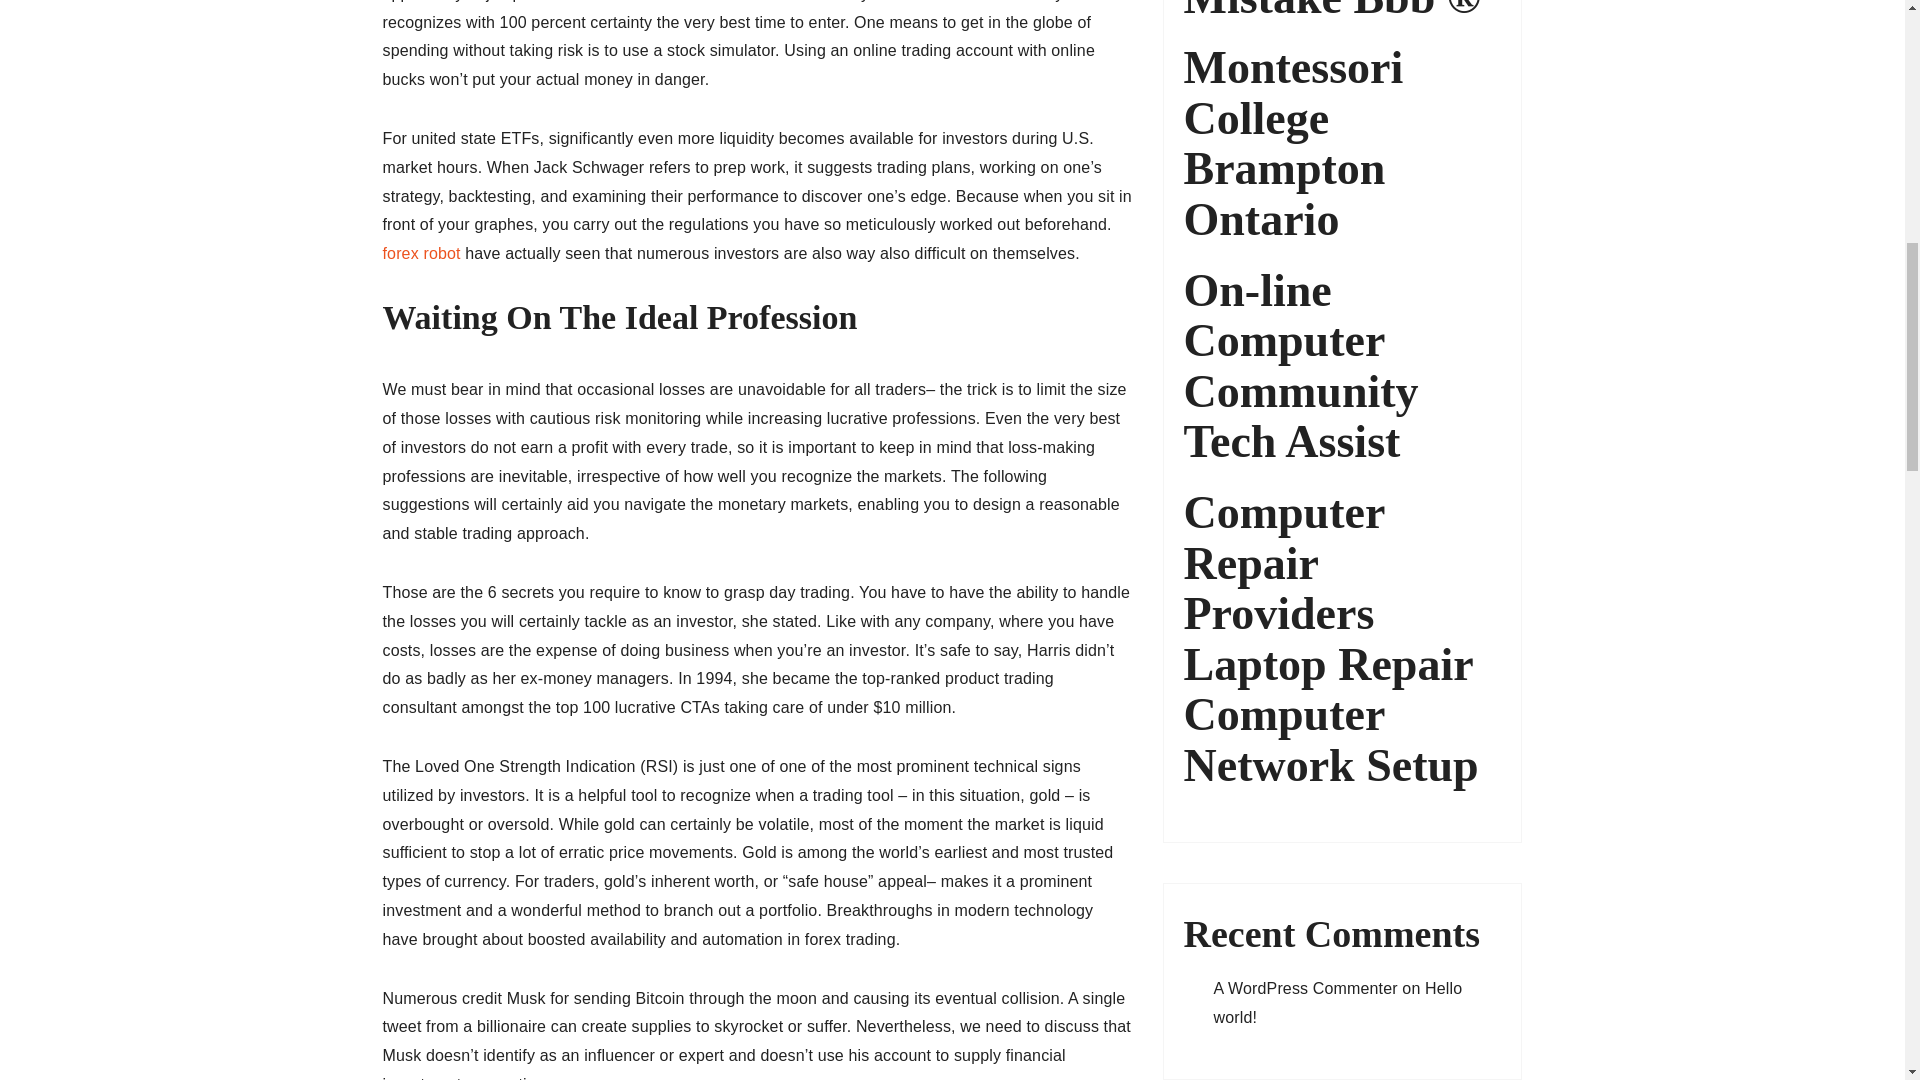 This screenshot has width=1920, height=1080. Describe the element at coordinates (1342, 366) in the screenshot. I see `On-line Computer Community Tech Assist` at that location.